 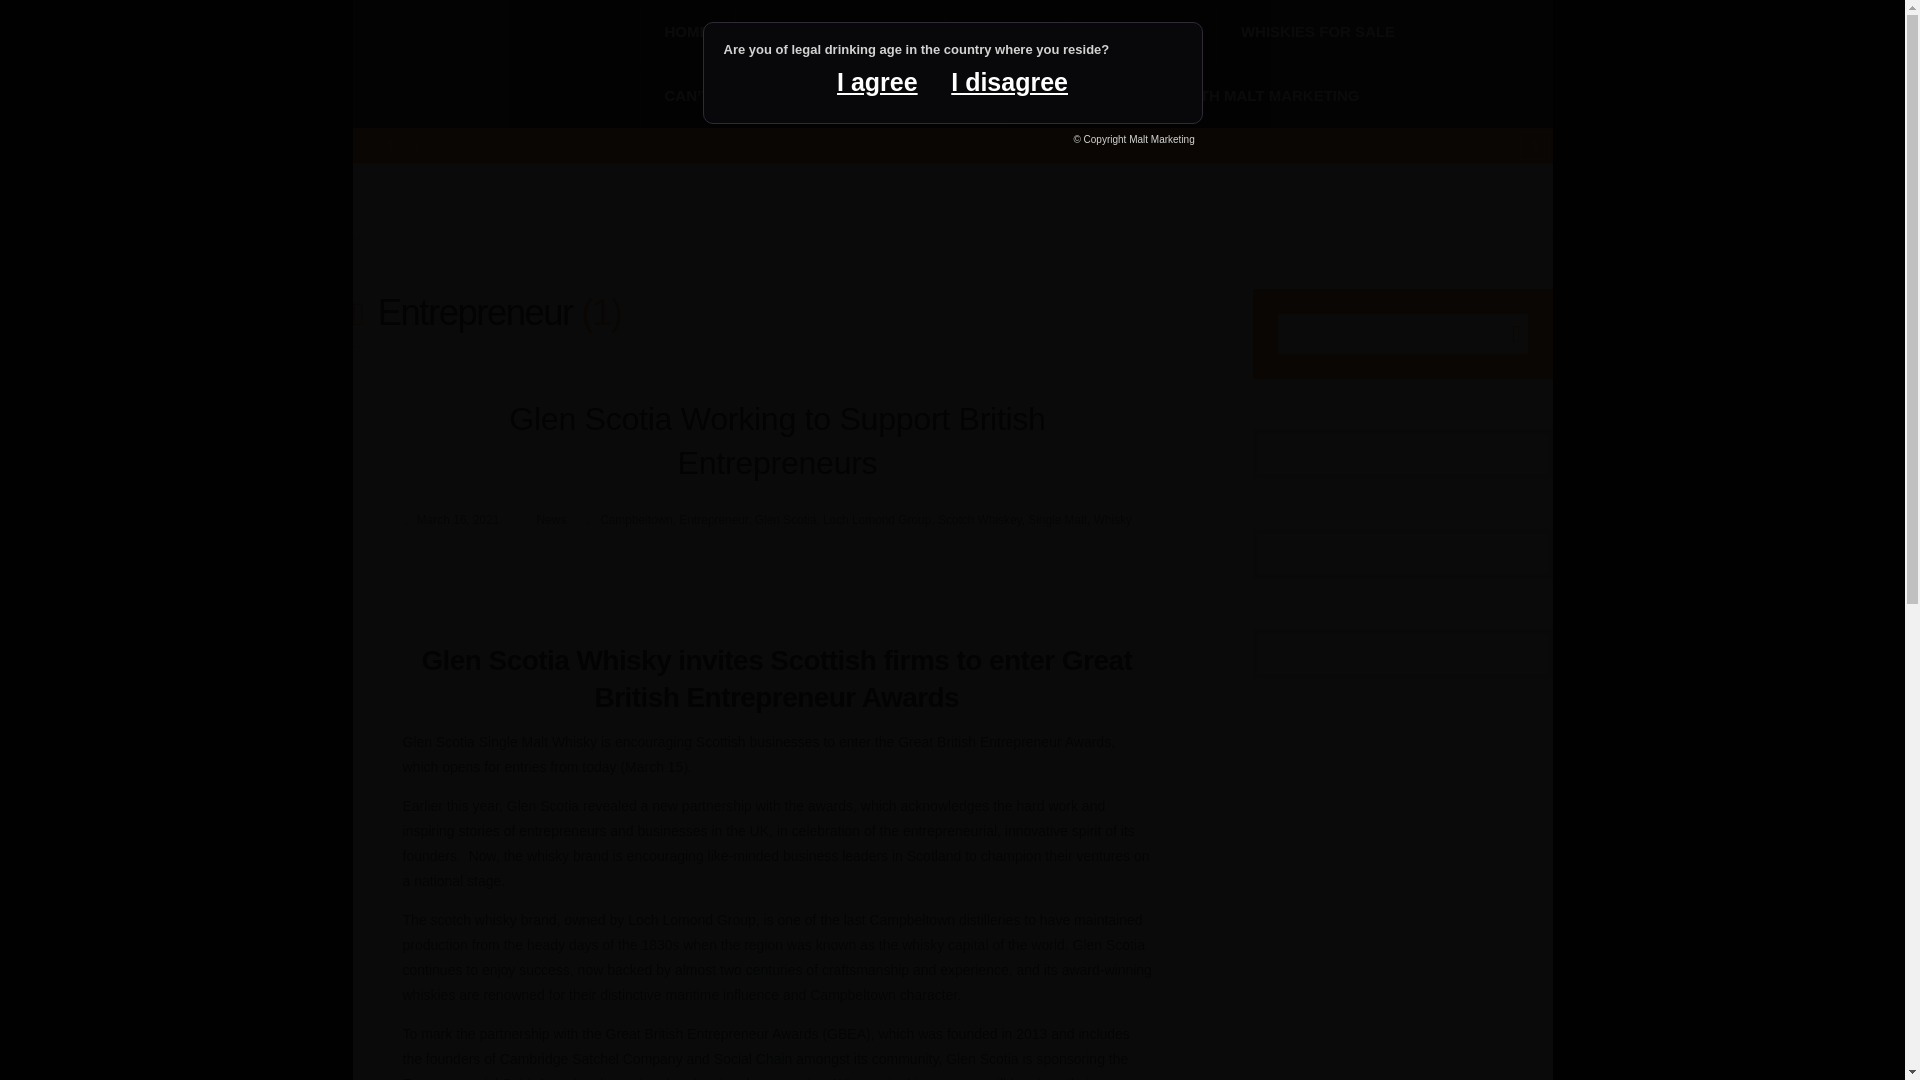 I want to click on HOME, so click(x=687, y=32).